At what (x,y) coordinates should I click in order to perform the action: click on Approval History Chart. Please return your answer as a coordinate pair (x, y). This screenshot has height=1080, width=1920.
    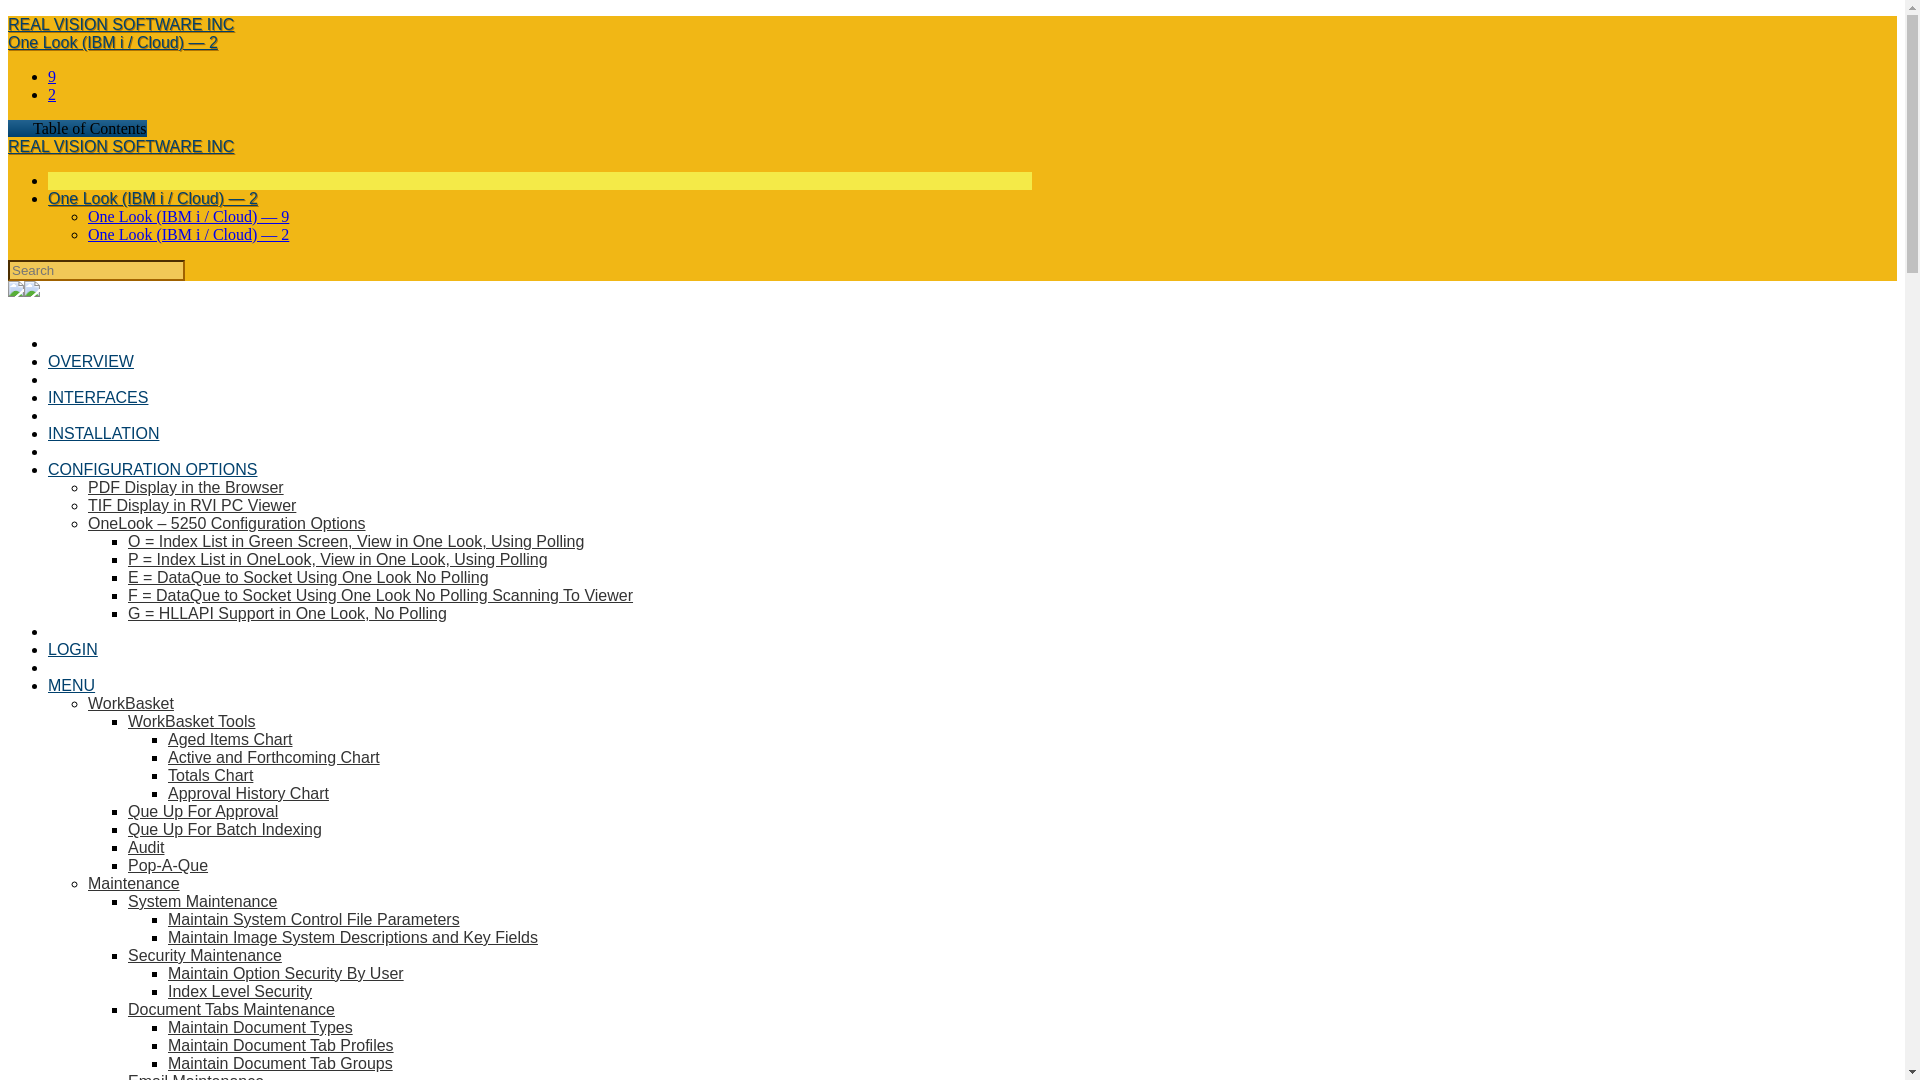
    Looking at the image, I should click on (248, 794).